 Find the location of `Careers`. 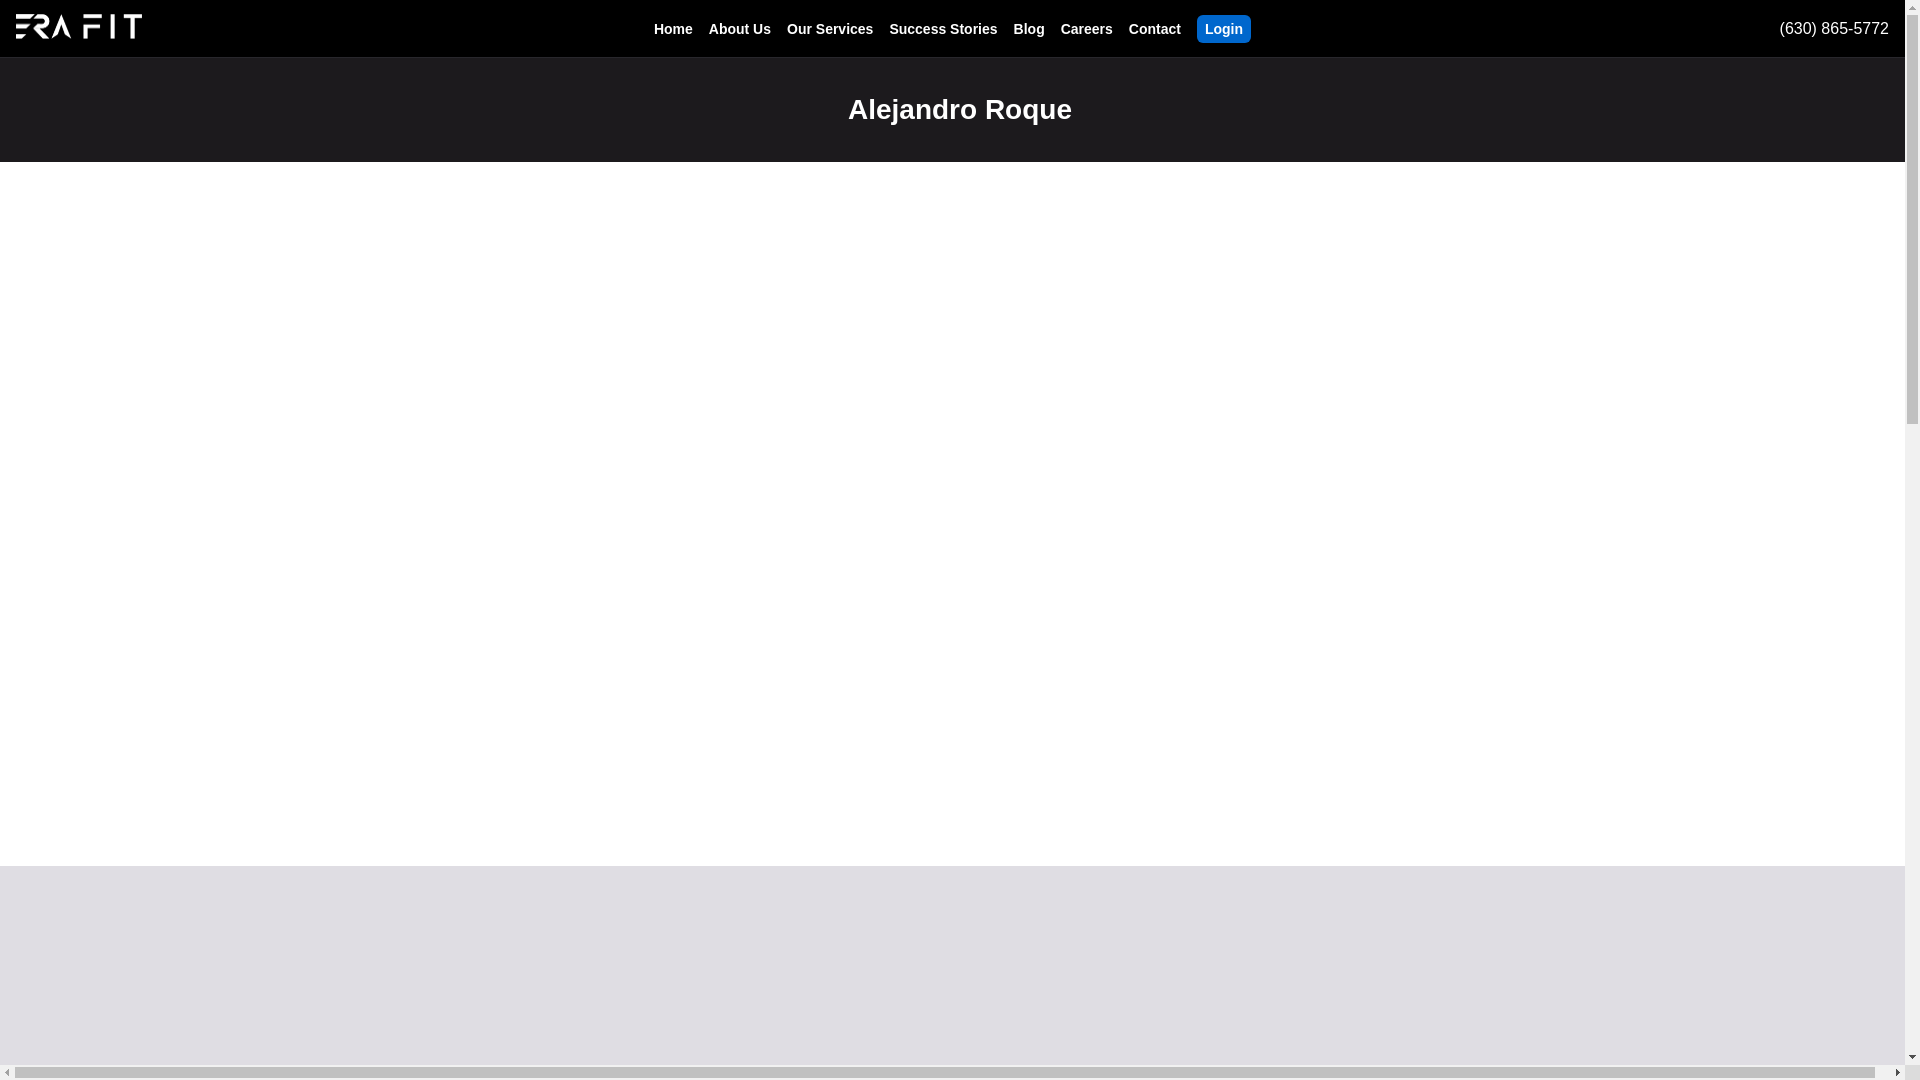

Careers is located at coordinates (1087, 28).